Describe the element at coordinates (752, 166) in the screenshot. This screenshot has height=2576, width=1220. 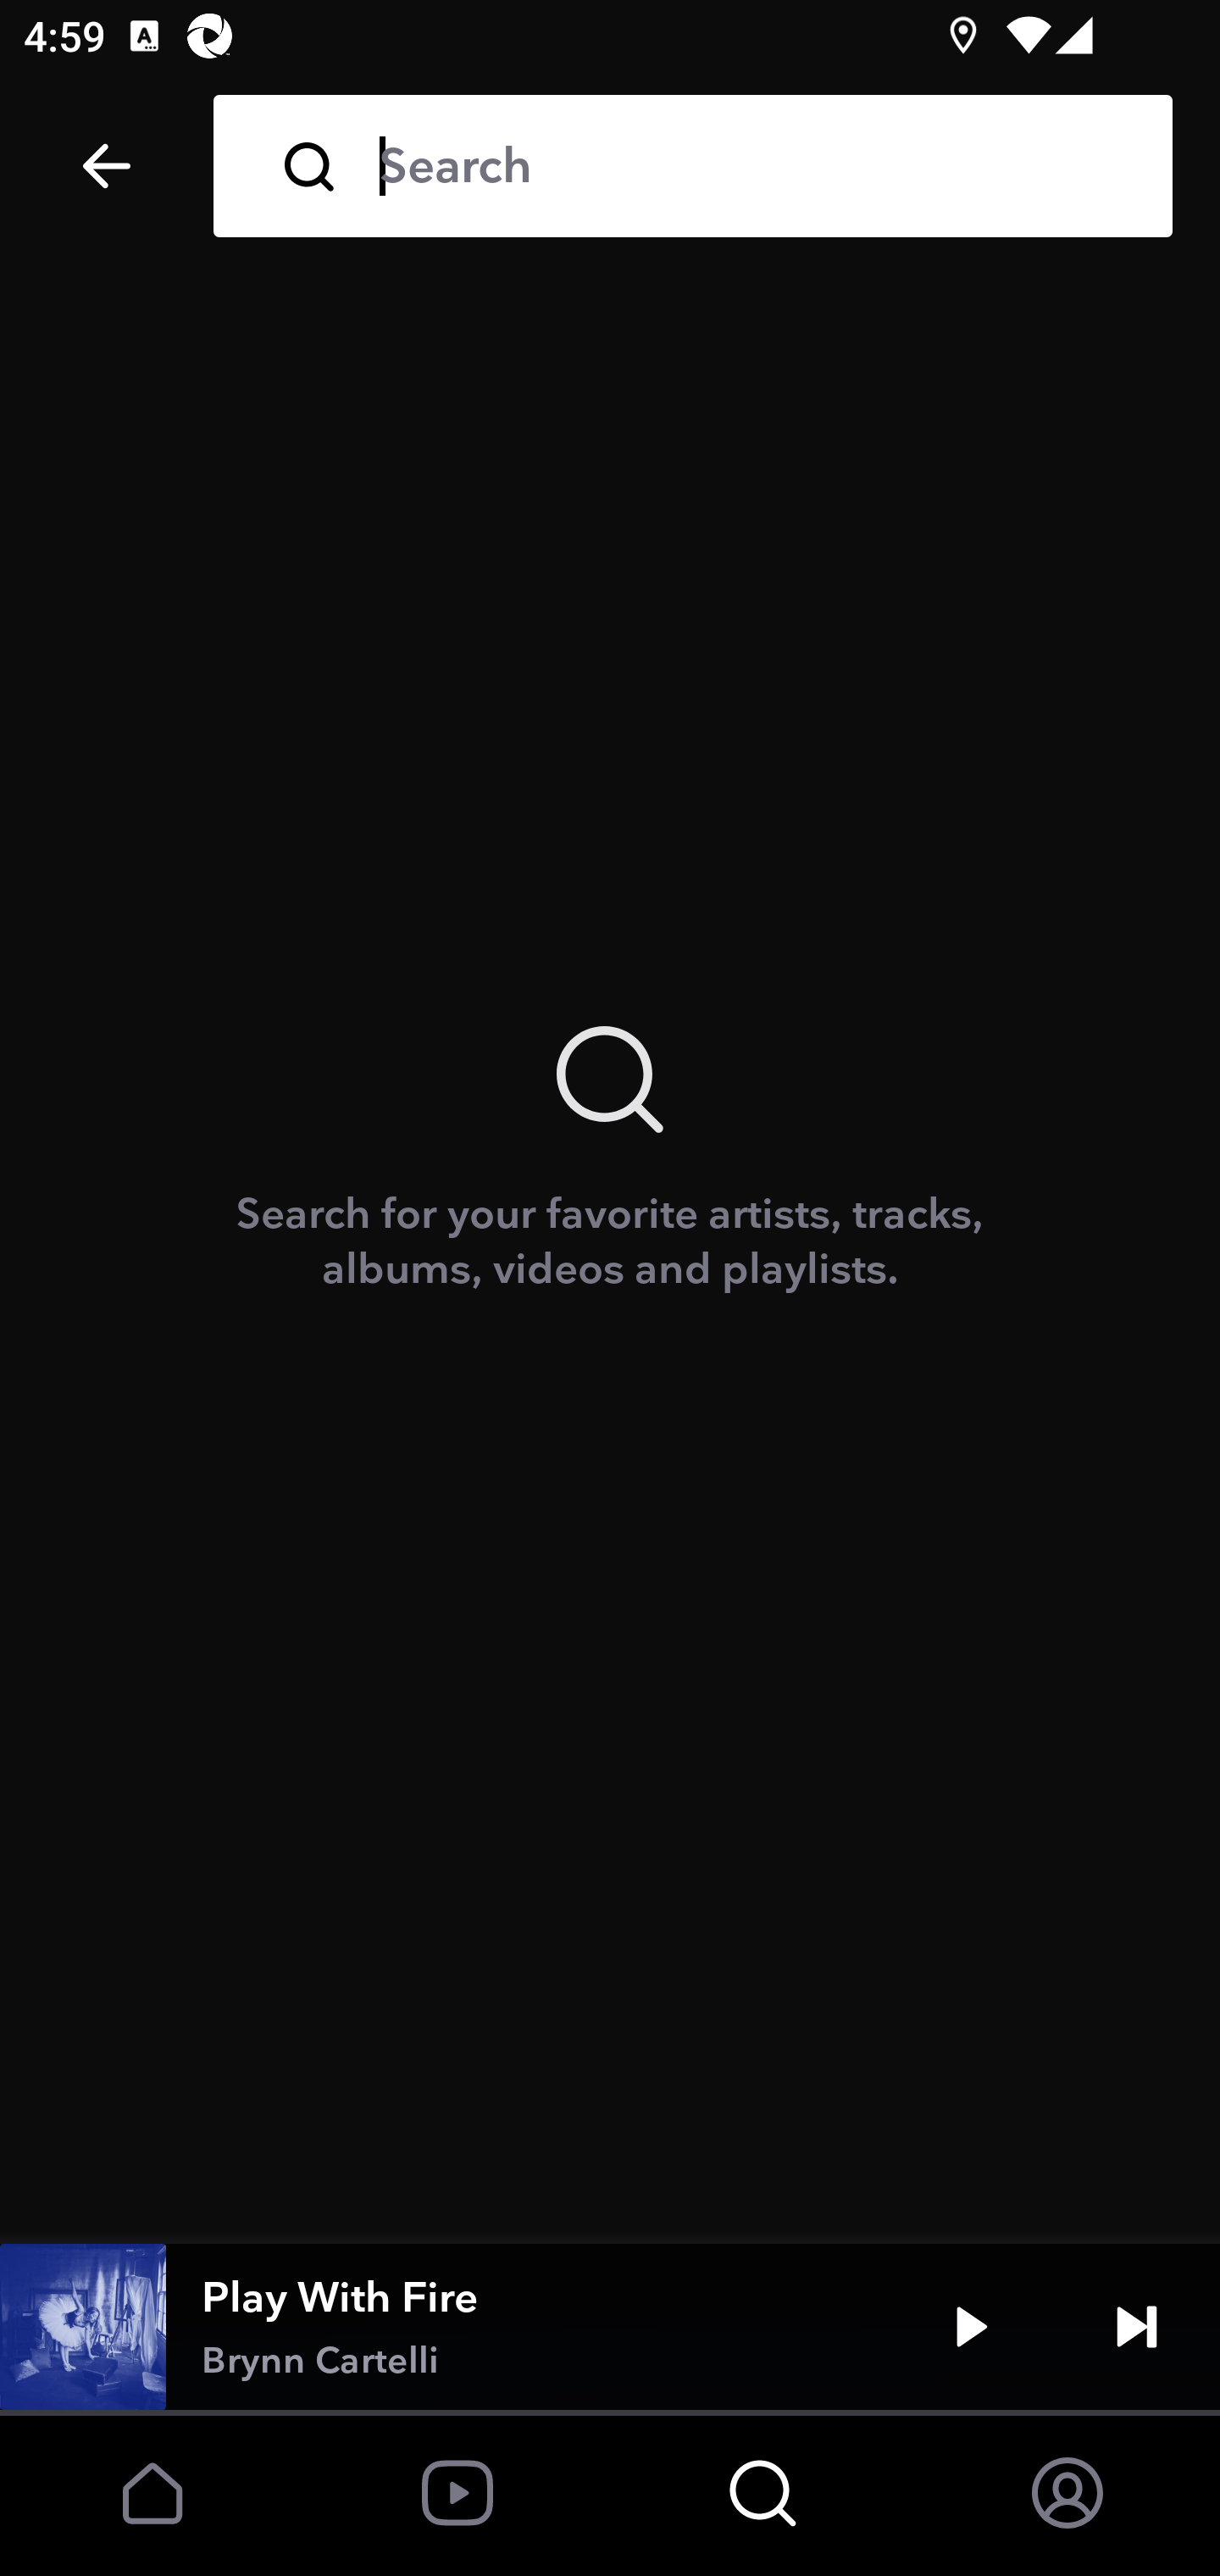
I see `Search` at that location.